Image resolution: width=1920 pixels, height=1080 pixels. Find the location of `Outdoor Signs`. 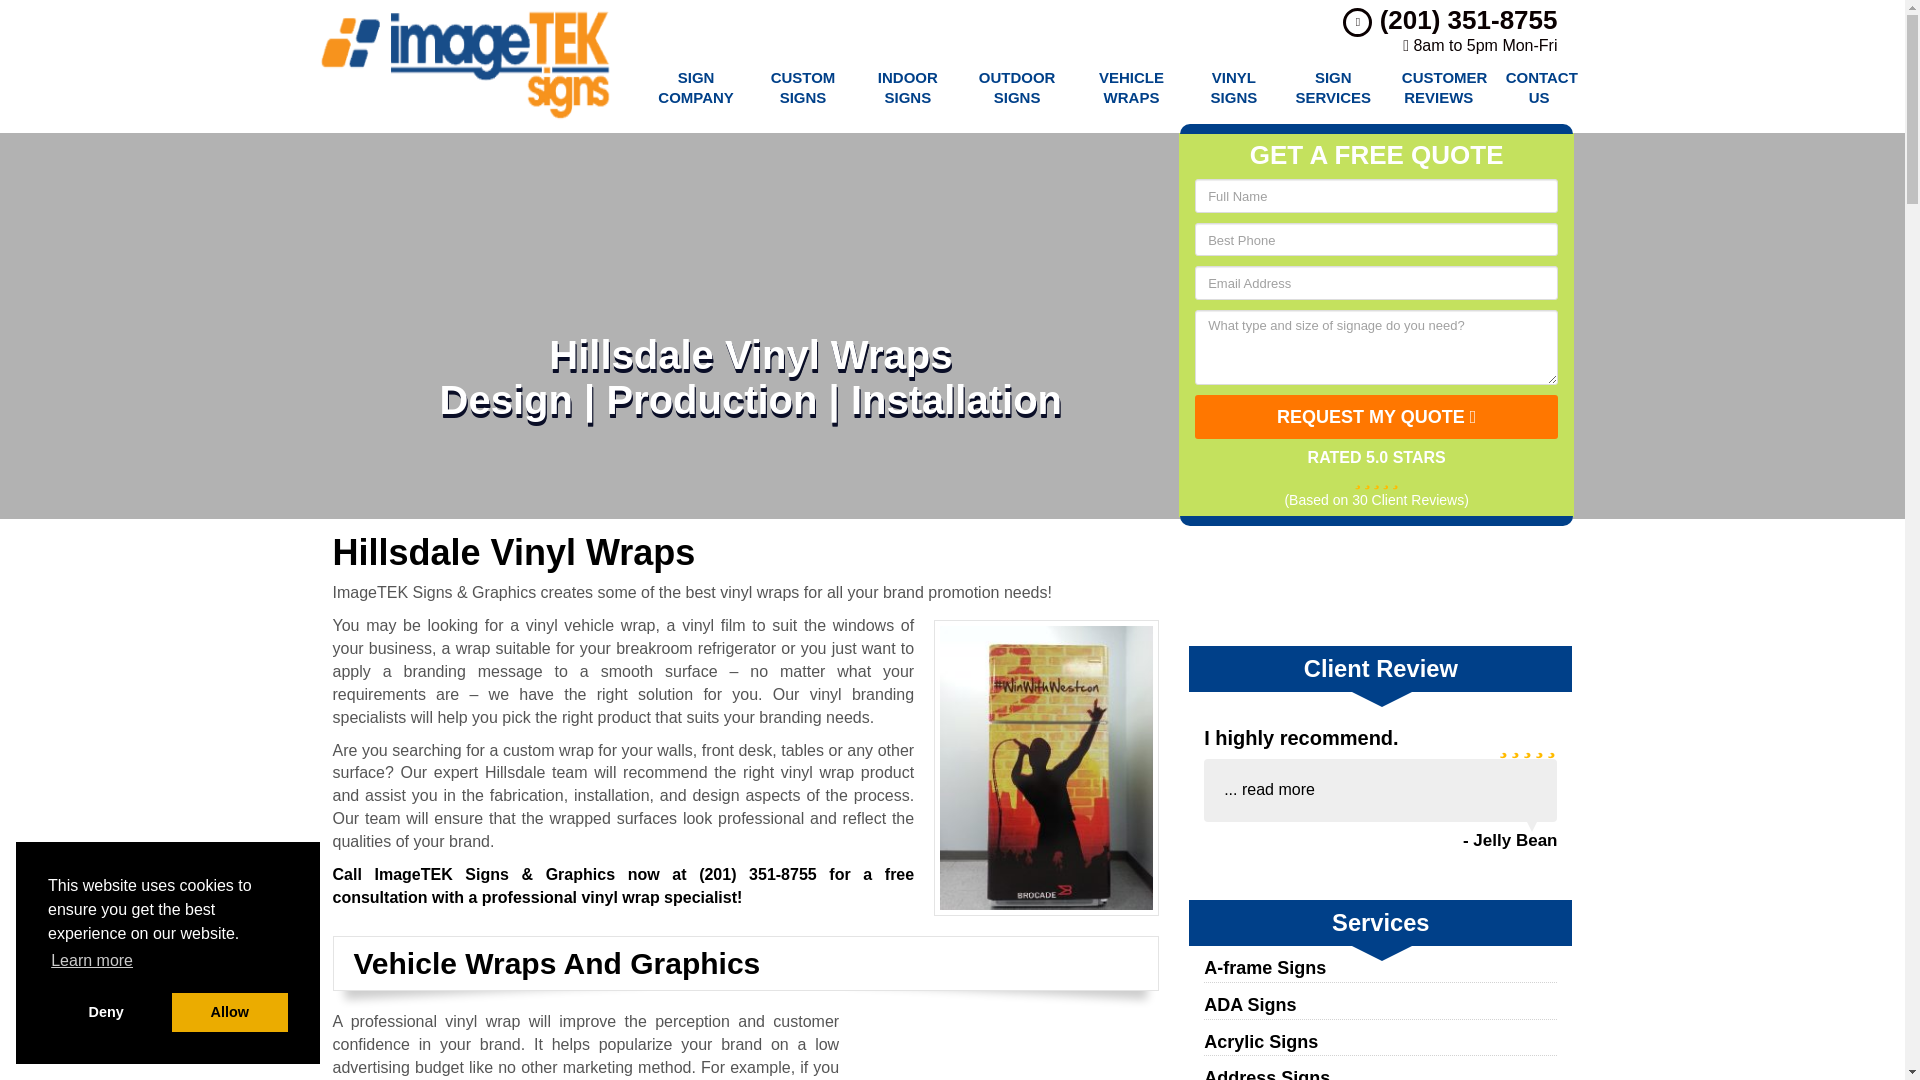

Outdoor Signs is located at coordinates (1016, 88).